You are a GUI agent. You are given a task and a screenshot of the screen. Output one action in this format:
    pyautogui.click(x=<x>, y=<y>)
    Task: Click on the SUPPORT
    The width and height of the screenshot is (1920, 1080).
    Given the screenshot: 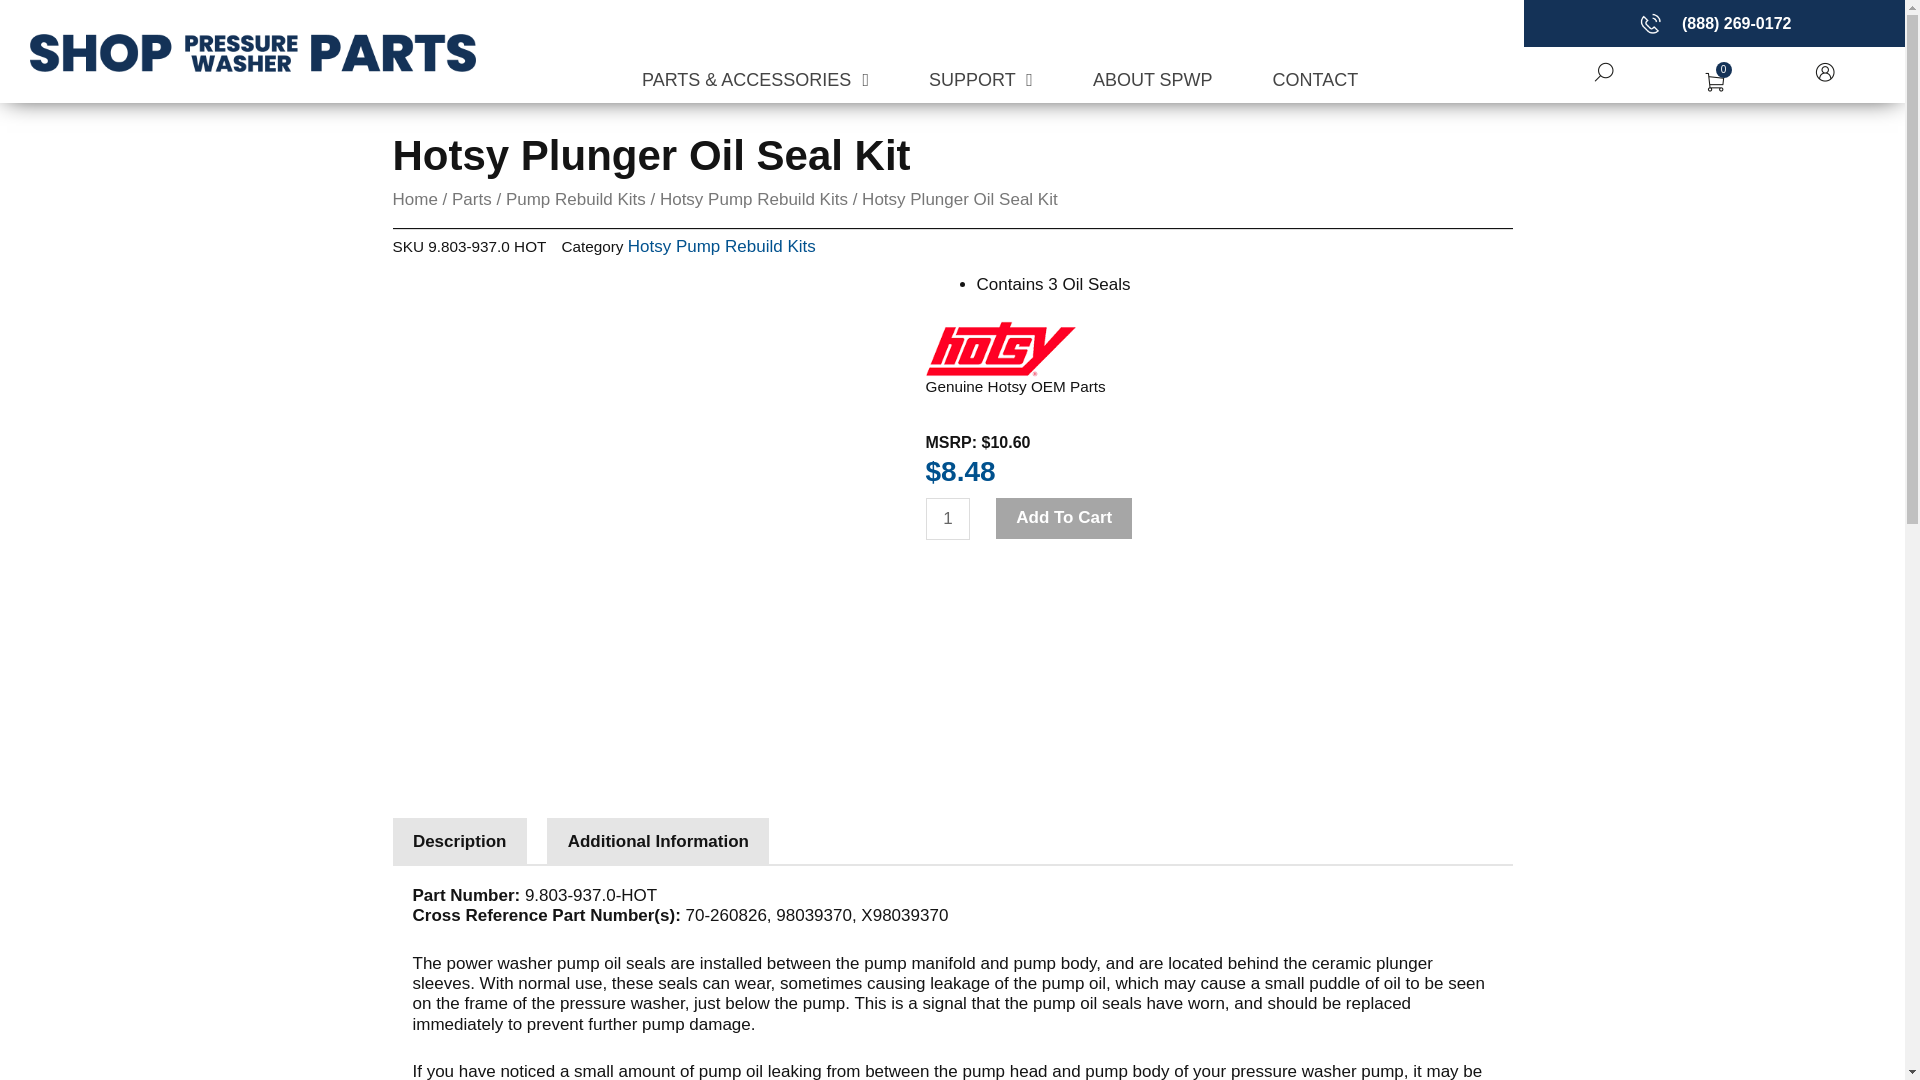 What is the action you would take?
    pyautogui.click(x=980, y=80)
    